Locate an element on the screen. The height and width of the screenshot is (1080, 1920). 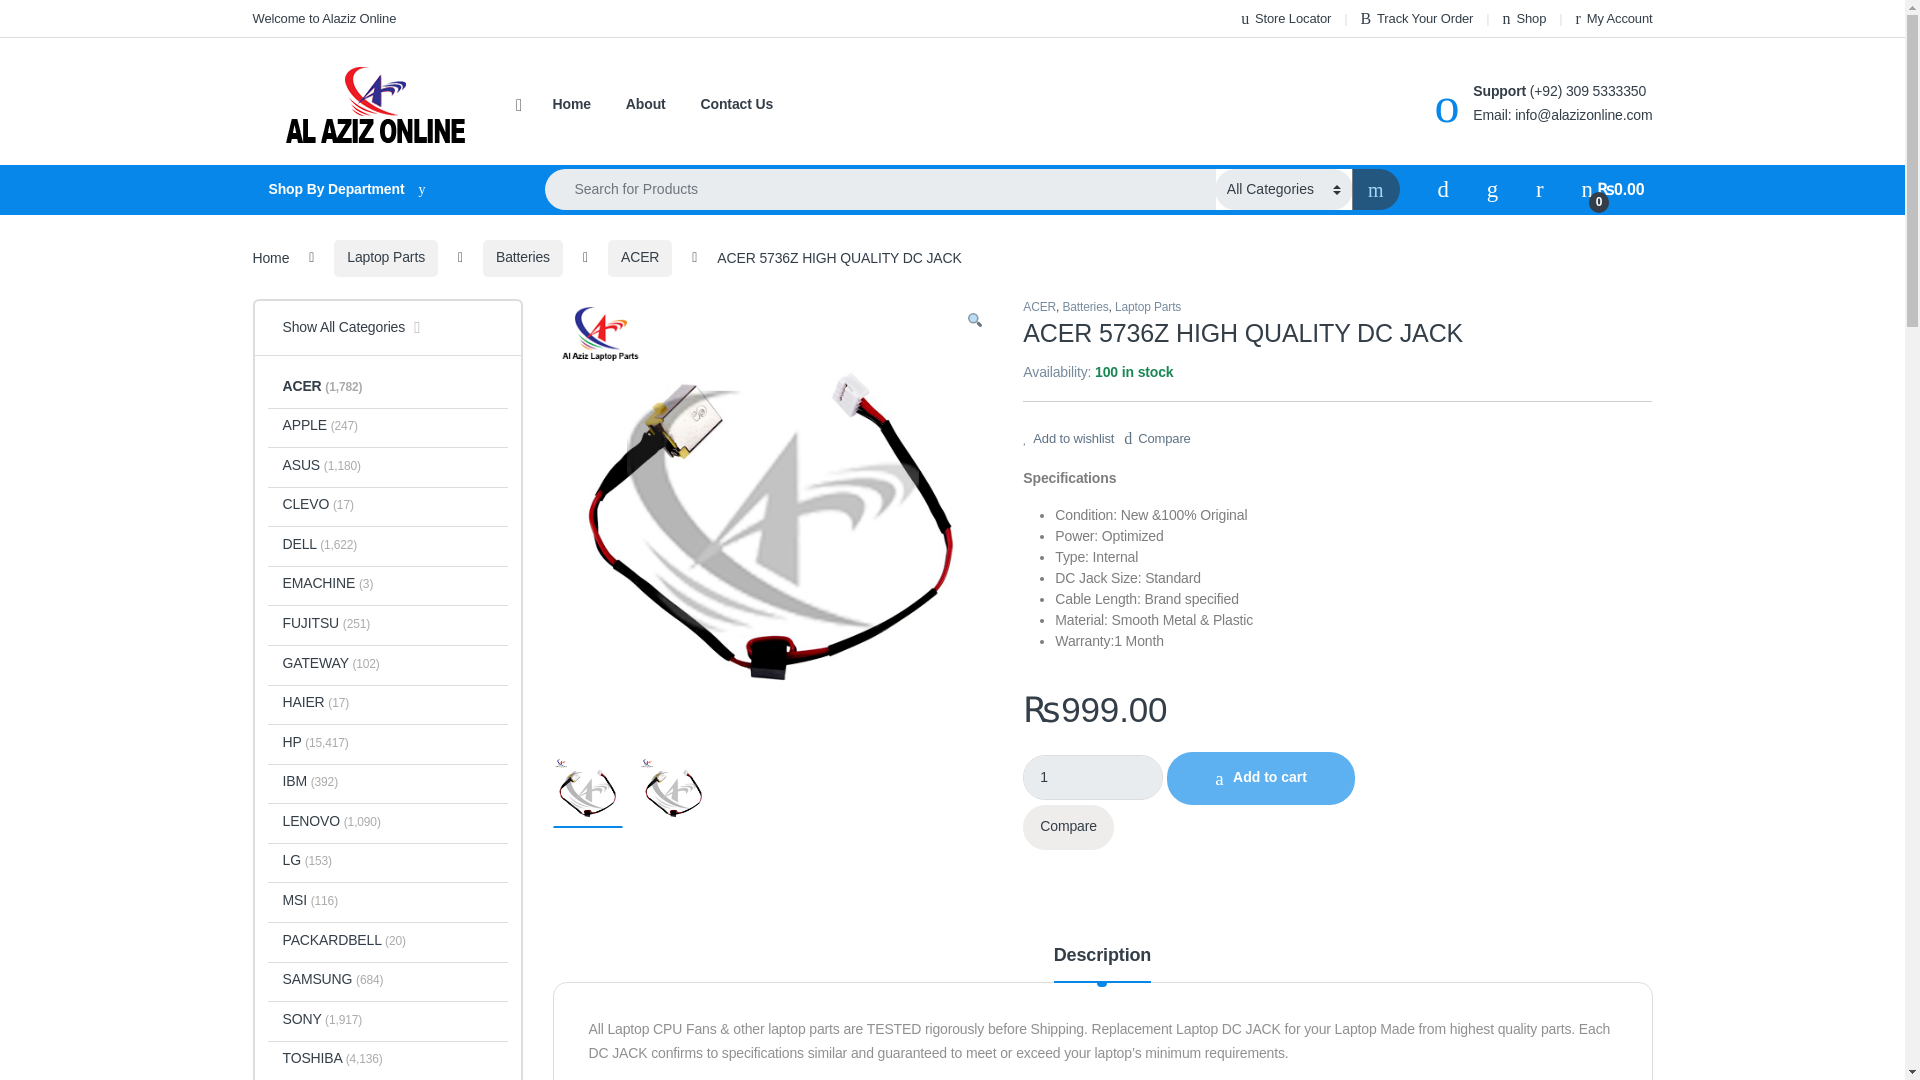
Track Your Order is located at coordinates (1416, 18).